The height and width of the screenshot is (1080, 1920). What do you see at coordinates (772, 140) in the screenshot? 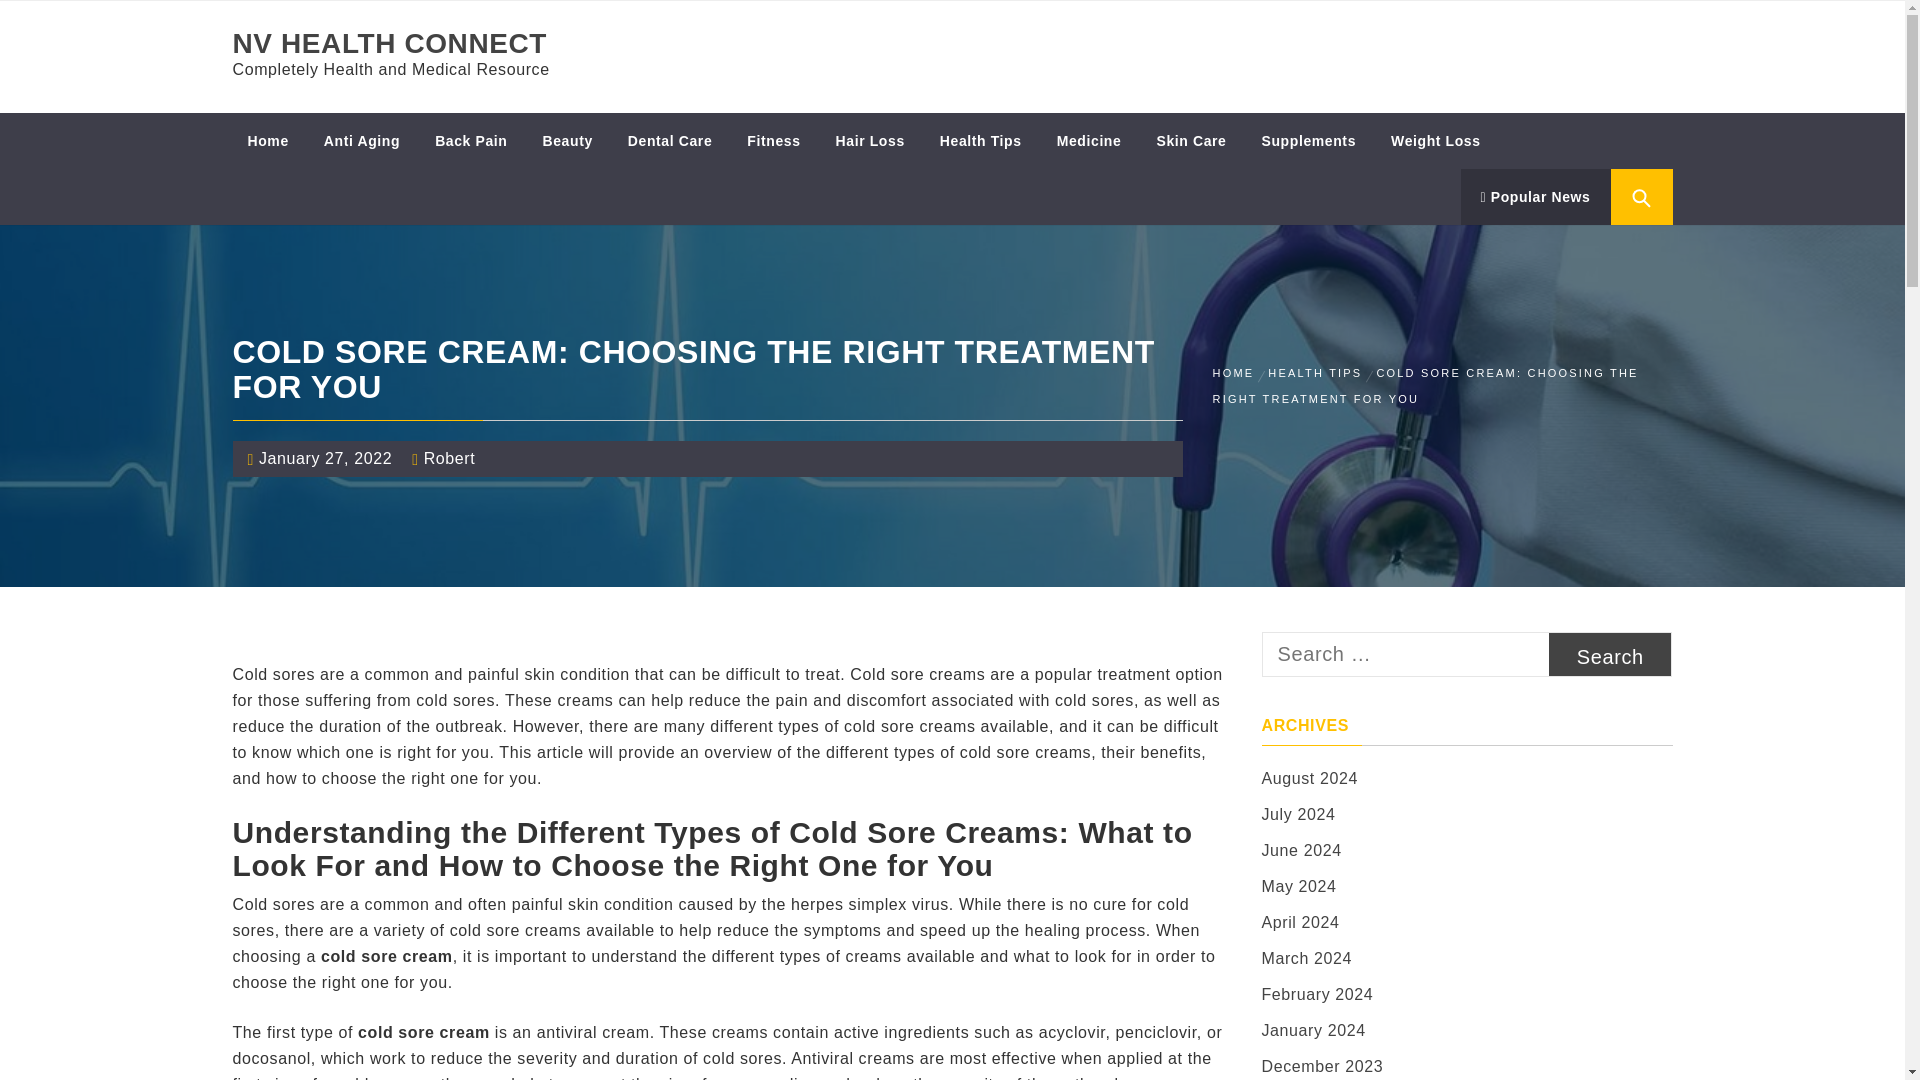
I see `Fitness` at bounding box center [772, 140].